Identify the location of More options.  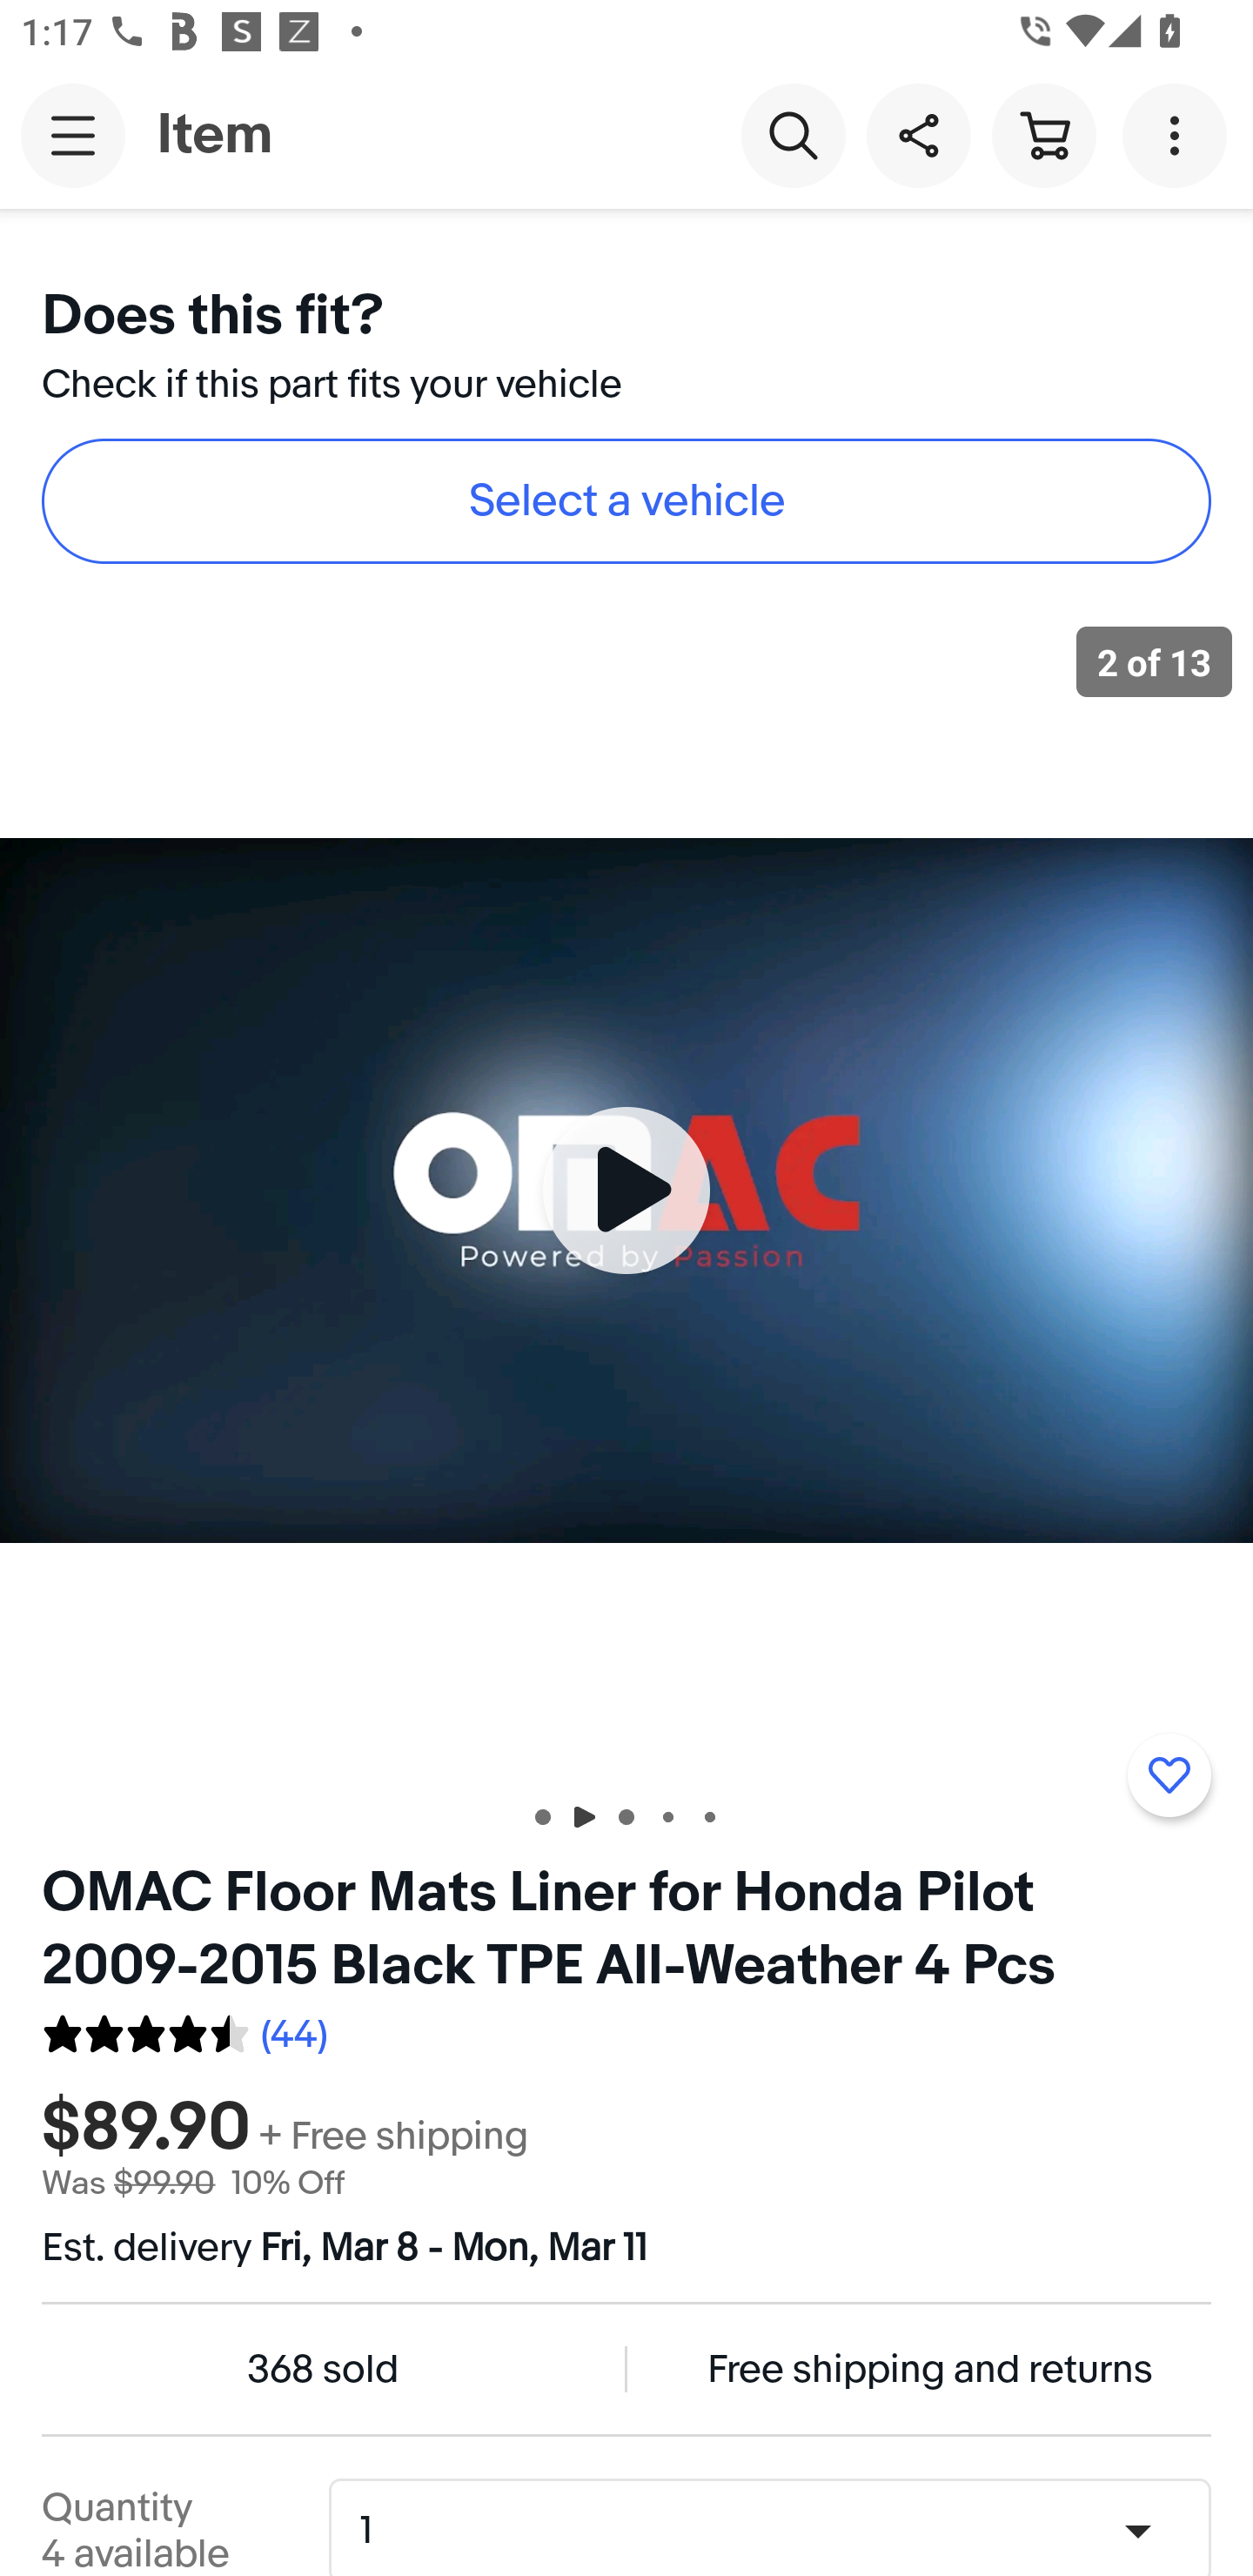
(1180, 134).